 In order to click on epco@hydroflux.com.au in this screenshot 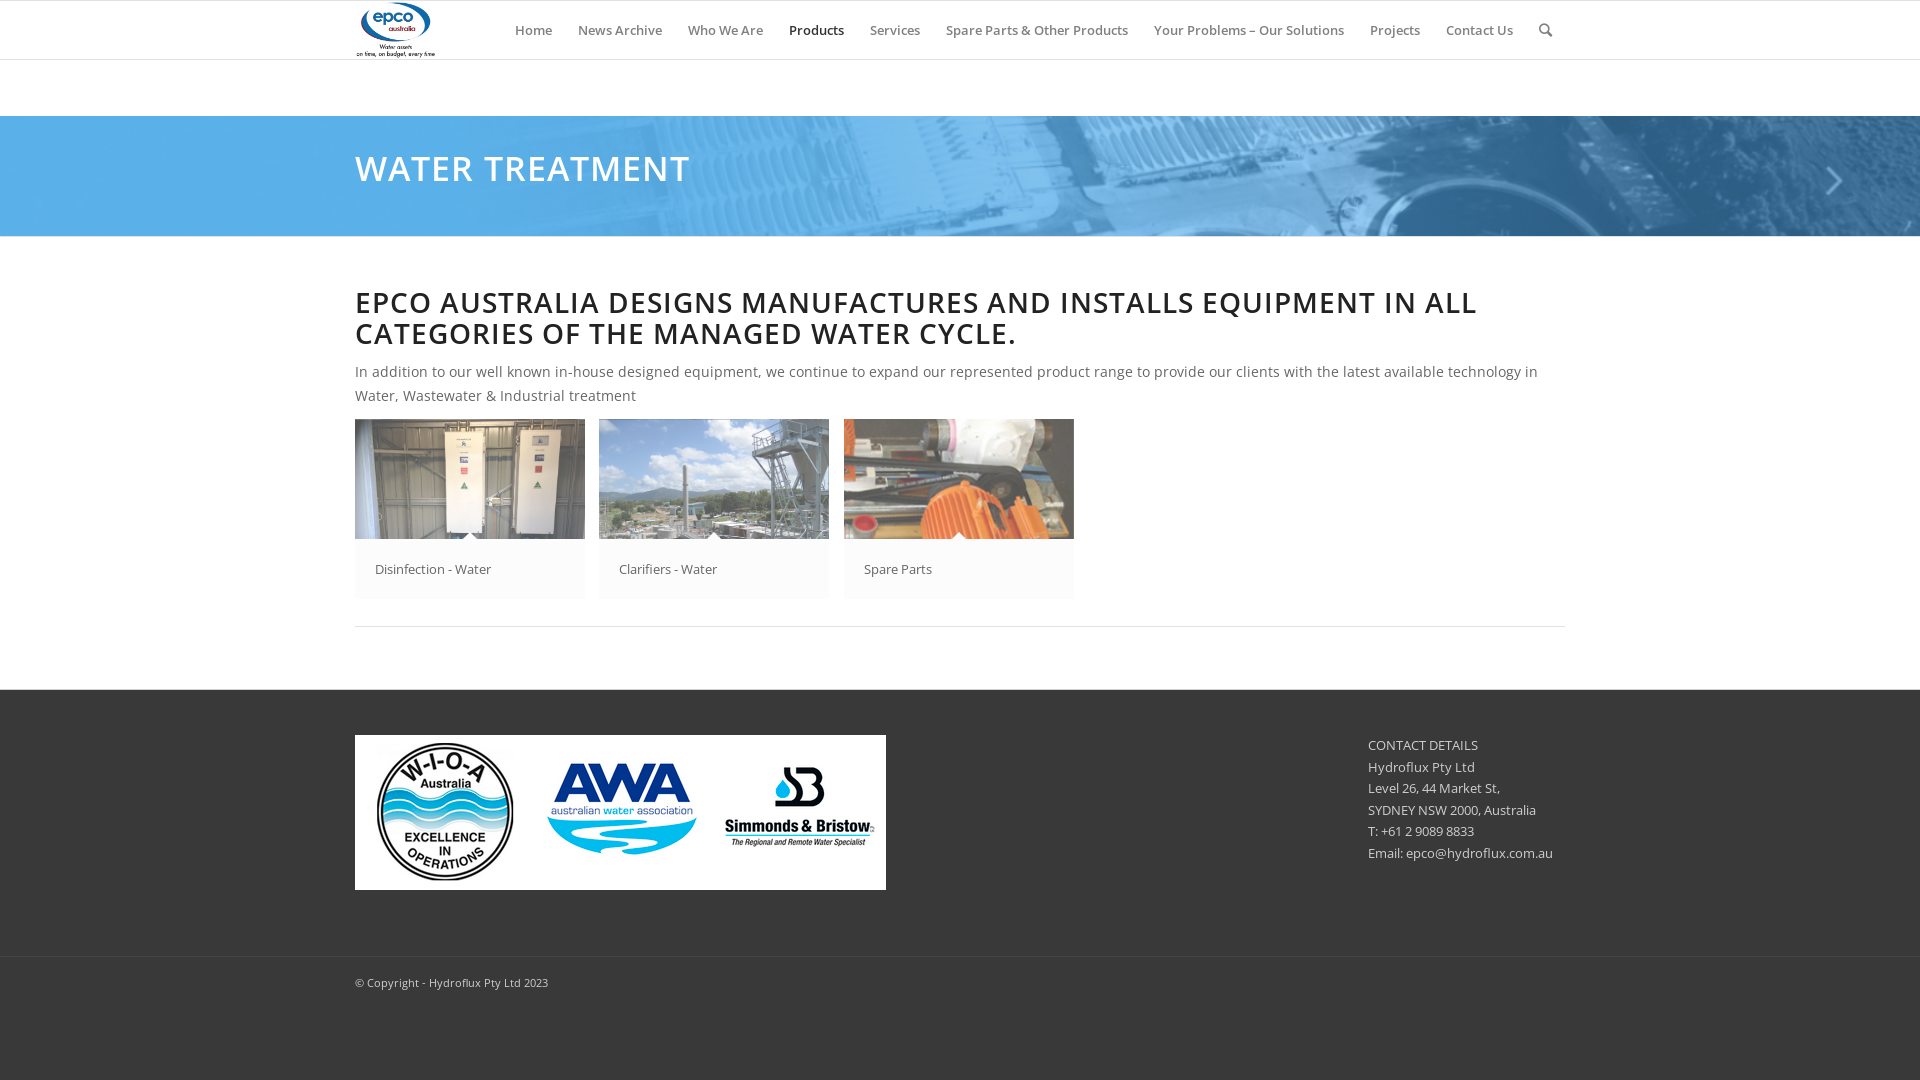, I will do `click(1480, 853)`.